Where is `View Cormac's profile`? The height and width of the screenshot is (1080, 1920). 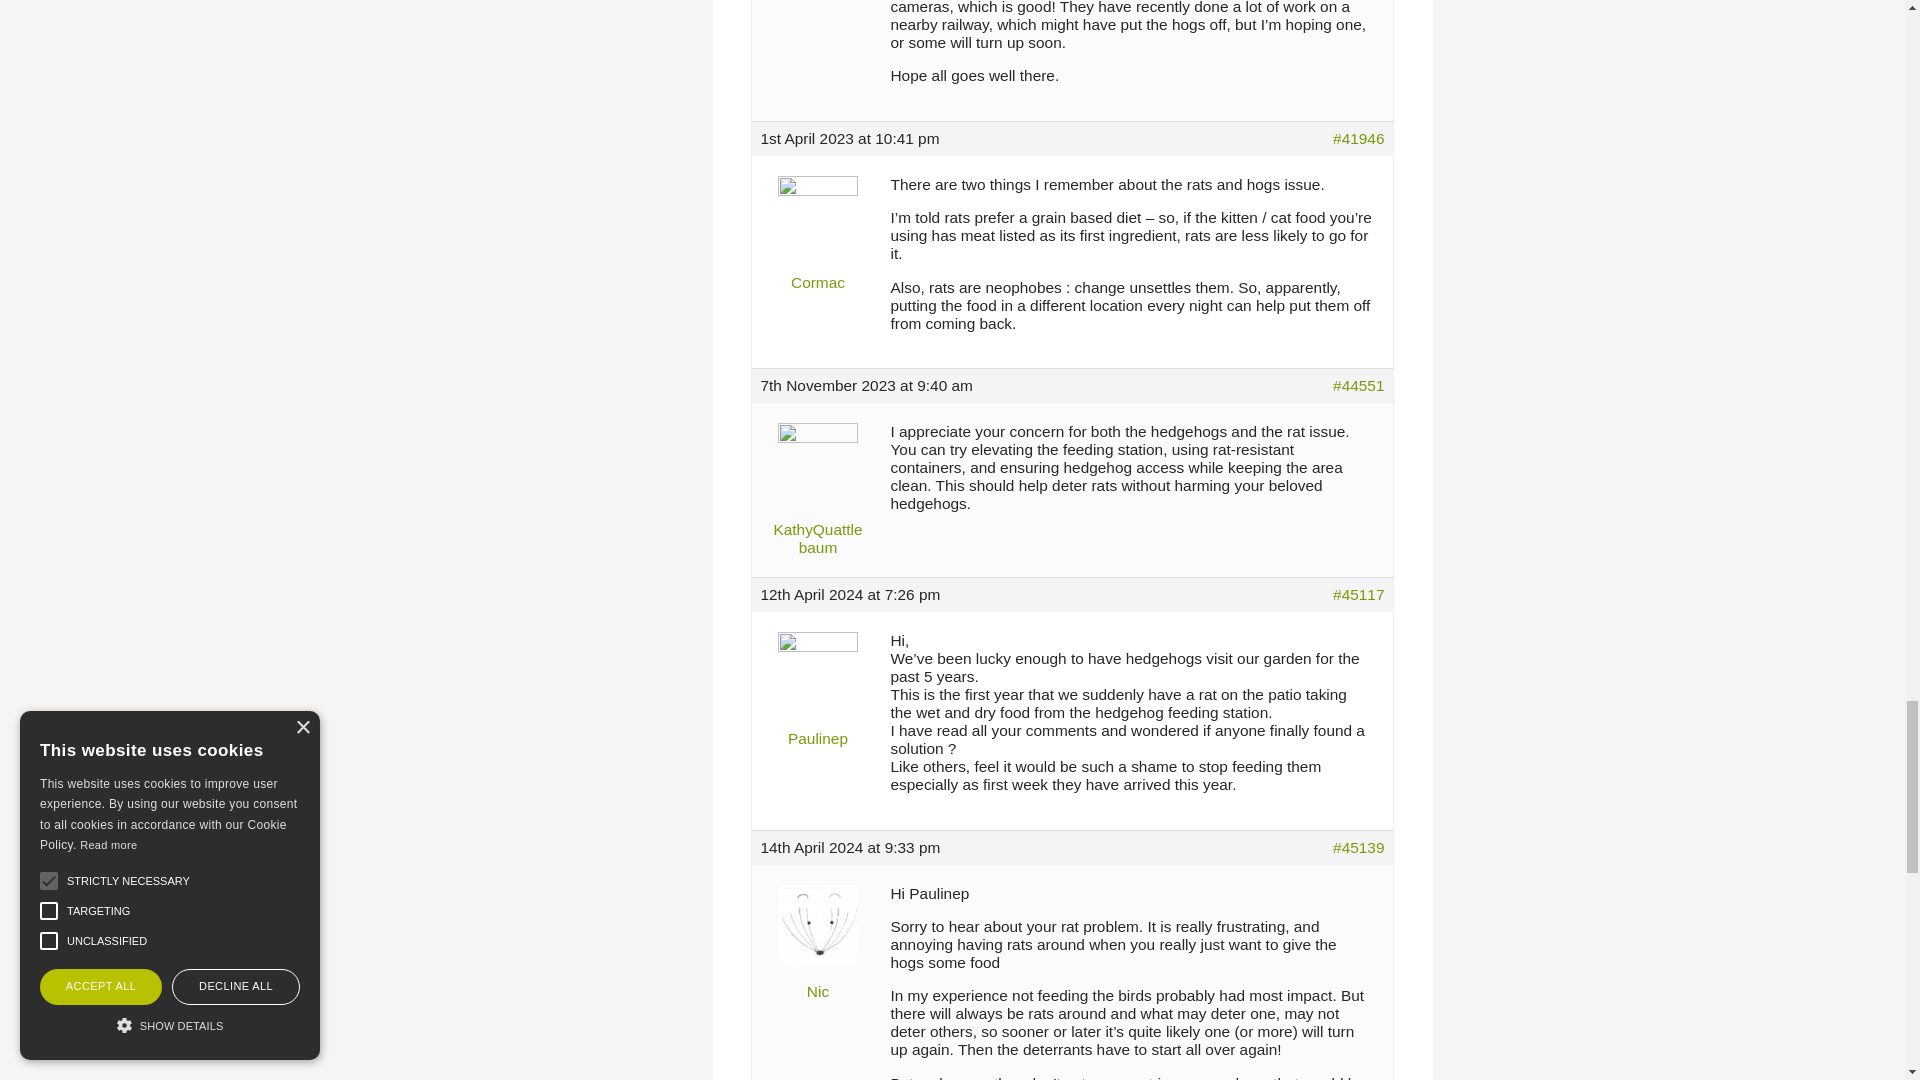 View Cormac's profile is located at coordinates (818, 228).